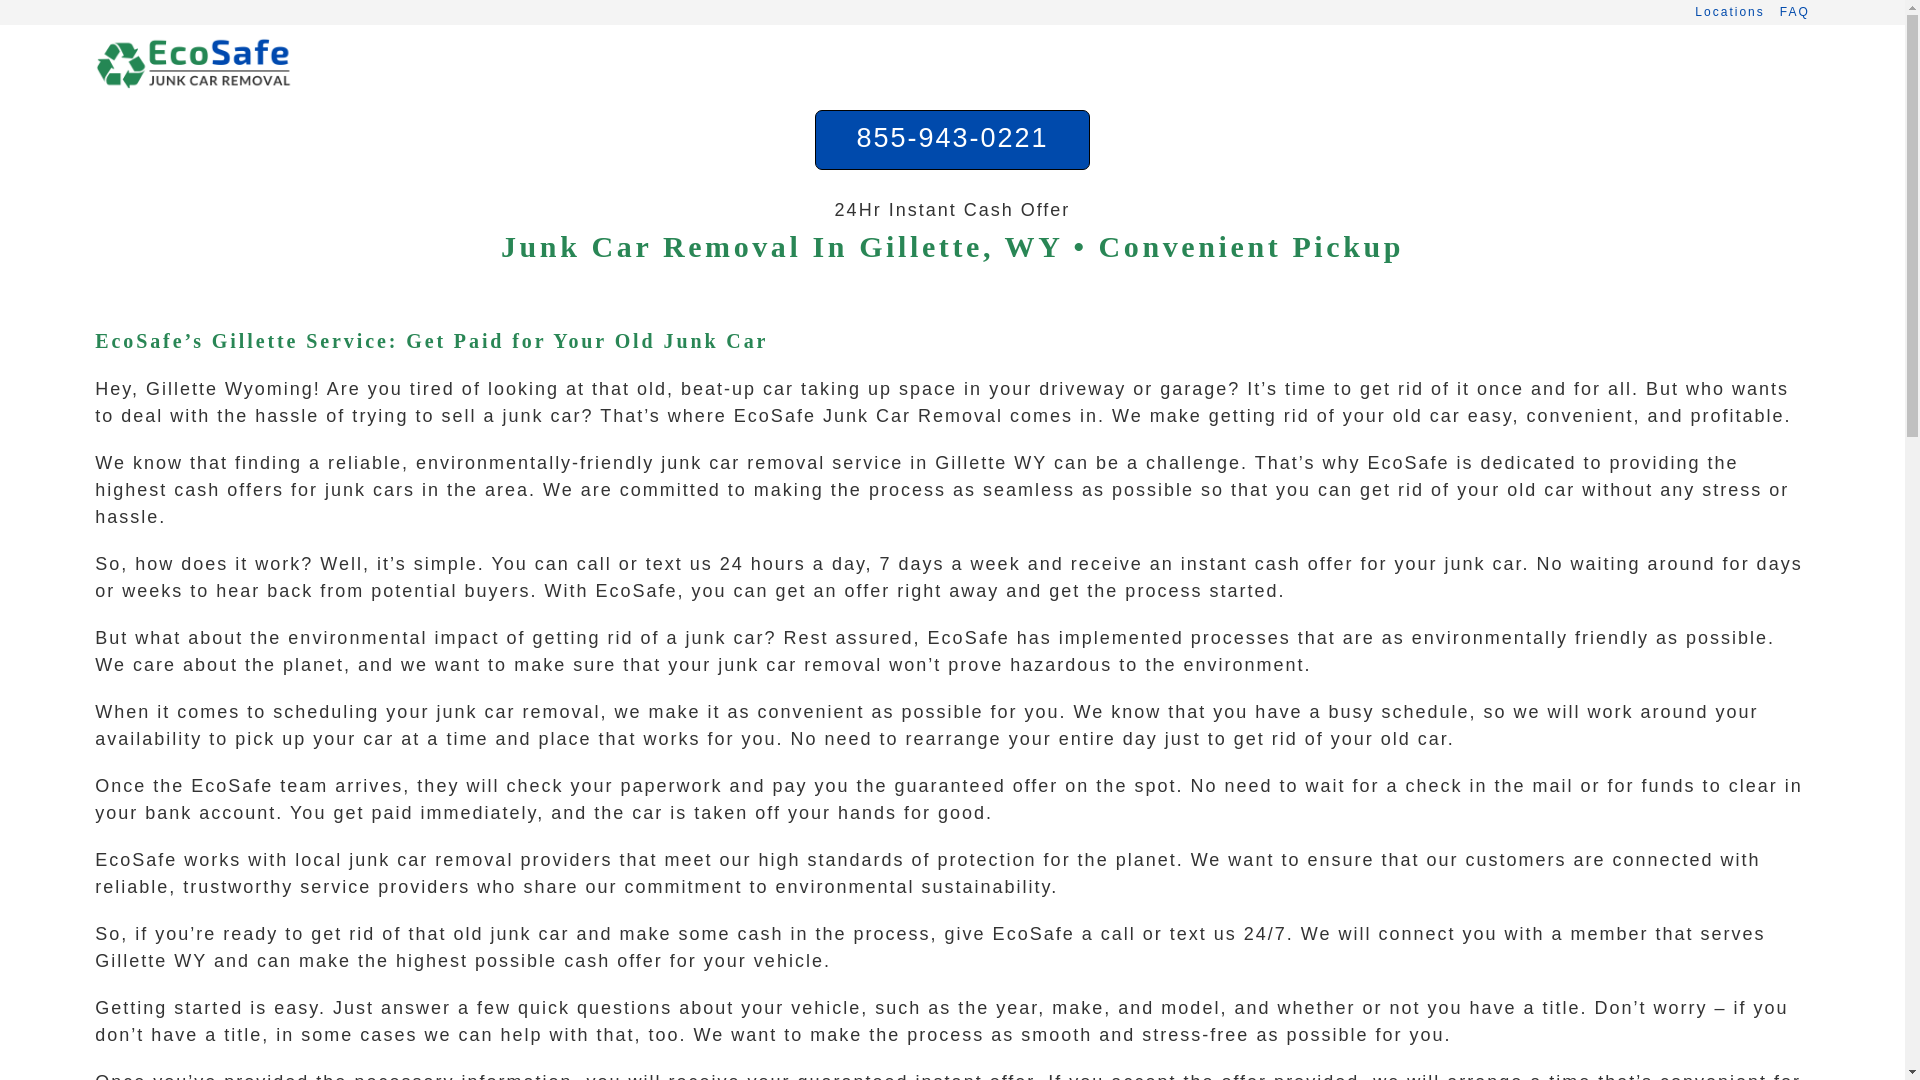 Image resolution: width=1920 pixels, height=1080 pixels. What do you see at coordinates (1794, 12) in the screenshot?
I see `FAQ` at bounding box center [1794, 12].